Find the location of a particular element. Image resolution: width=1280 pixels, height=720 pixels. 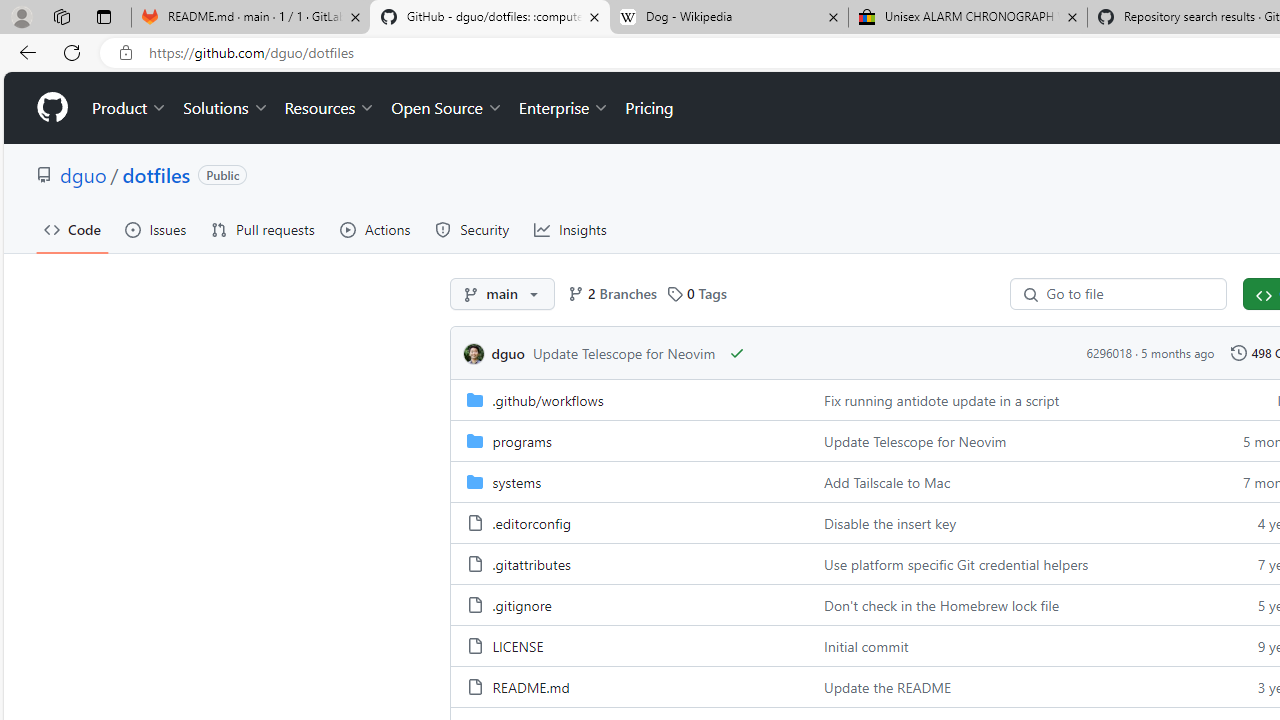

Disable the insert key is located at coordinates (890, 522).